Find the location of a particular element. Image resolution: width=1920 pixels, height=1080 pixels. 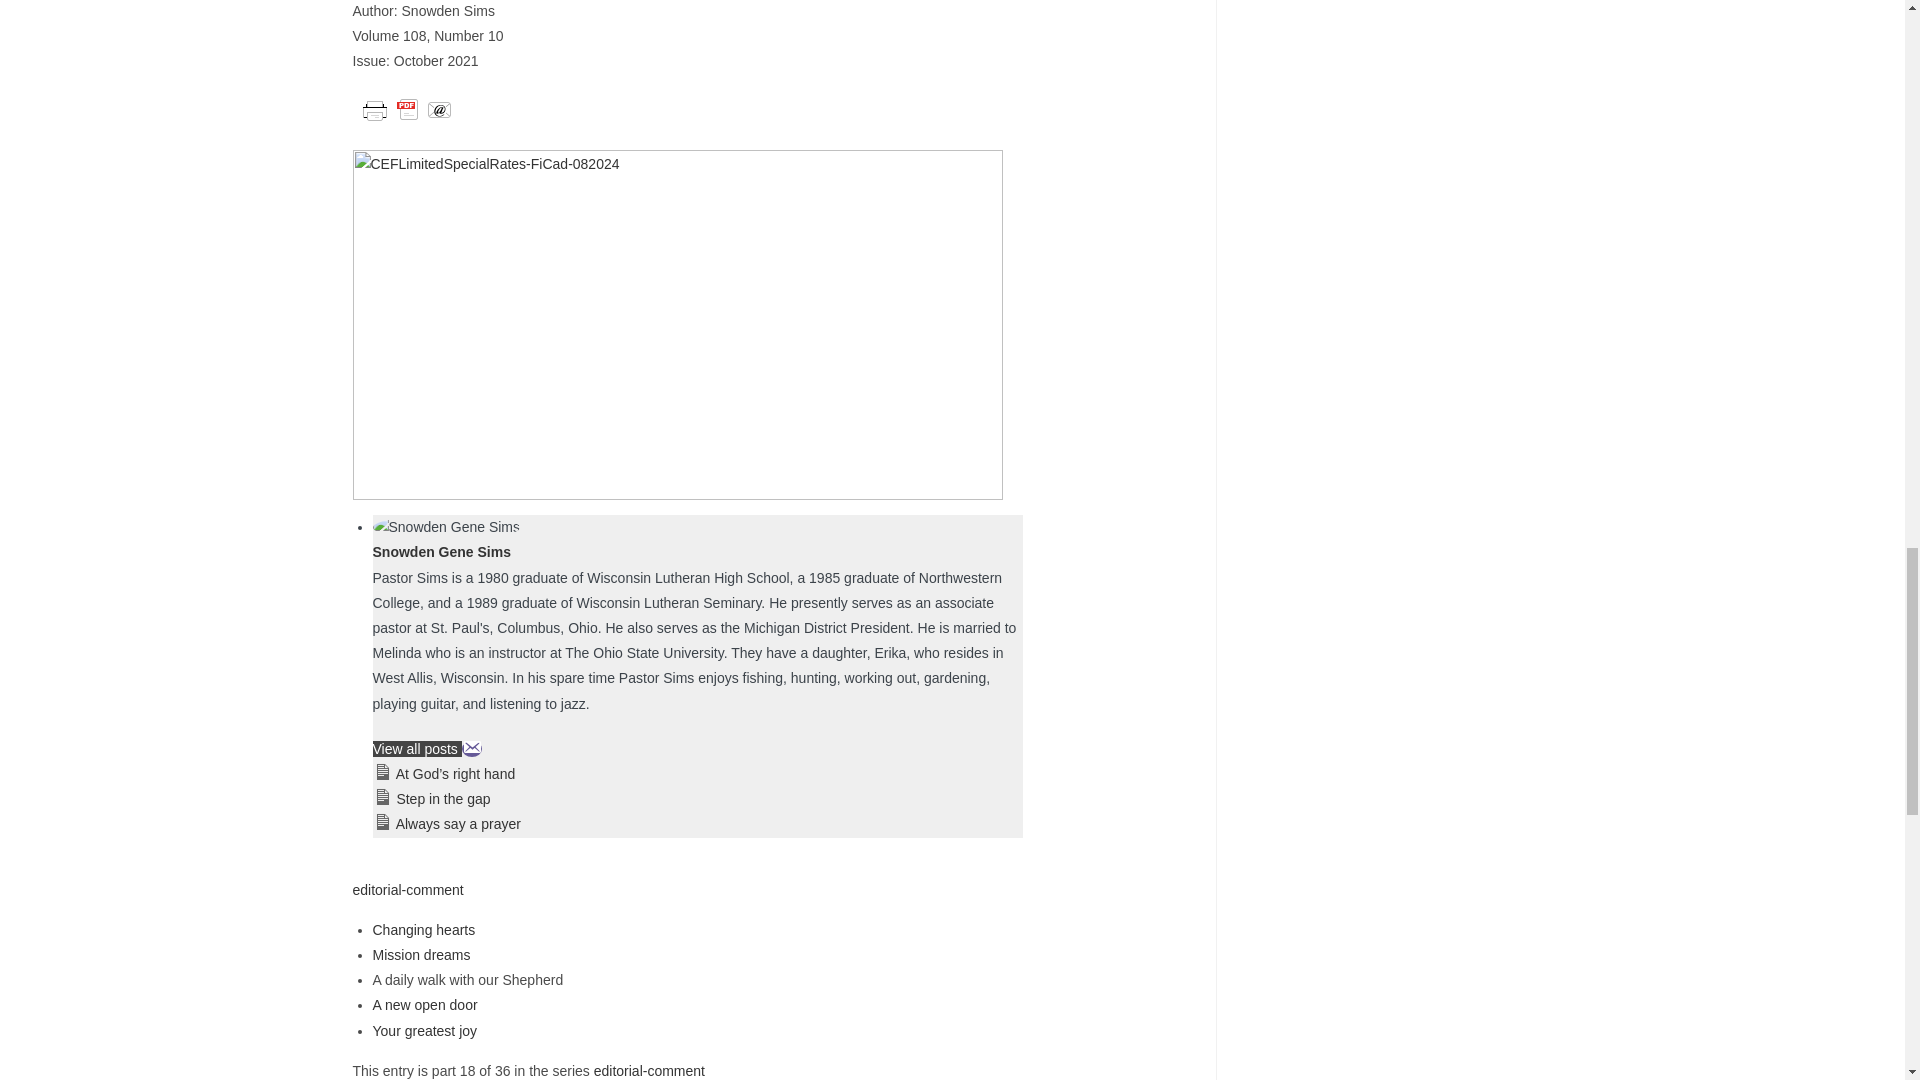

Step in the gap is located at coordinates (442, 798).